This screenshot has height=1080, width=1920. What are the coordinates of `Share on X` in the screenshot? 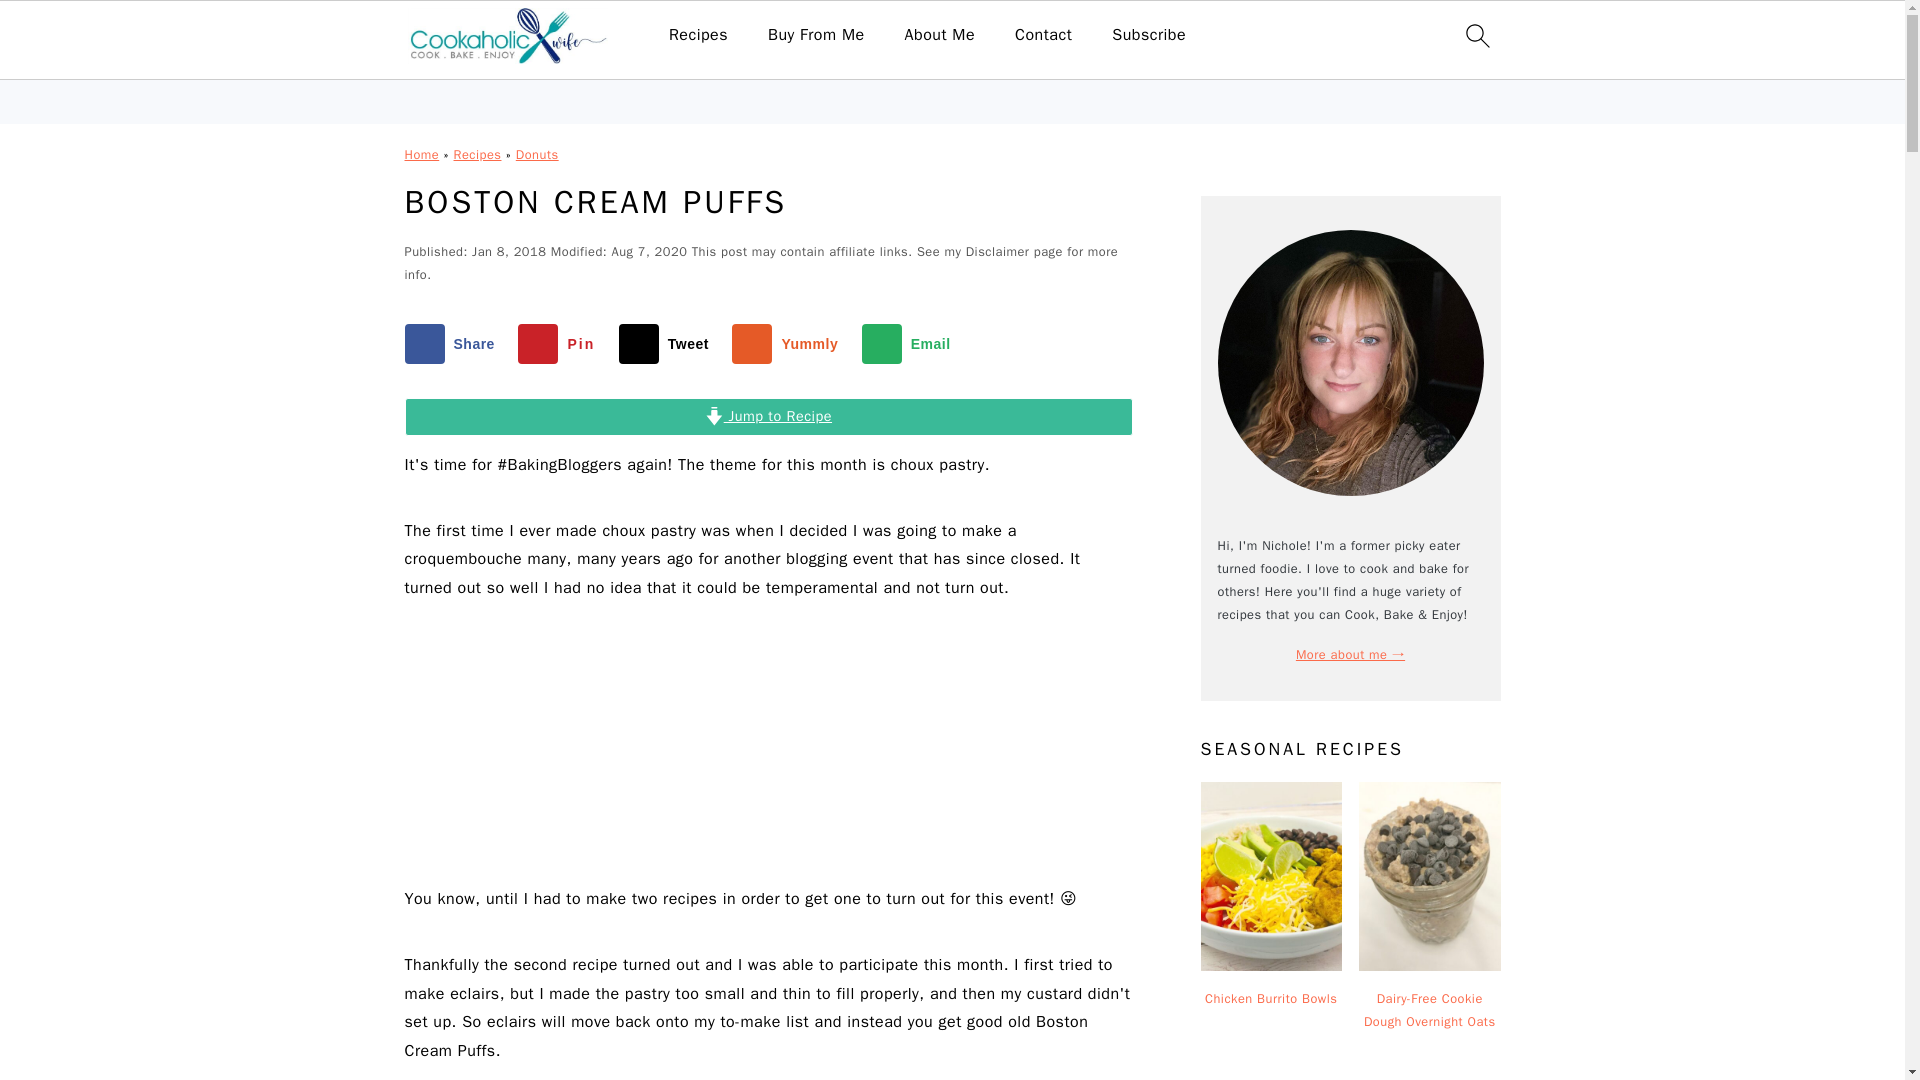 It's located at (668, 344).